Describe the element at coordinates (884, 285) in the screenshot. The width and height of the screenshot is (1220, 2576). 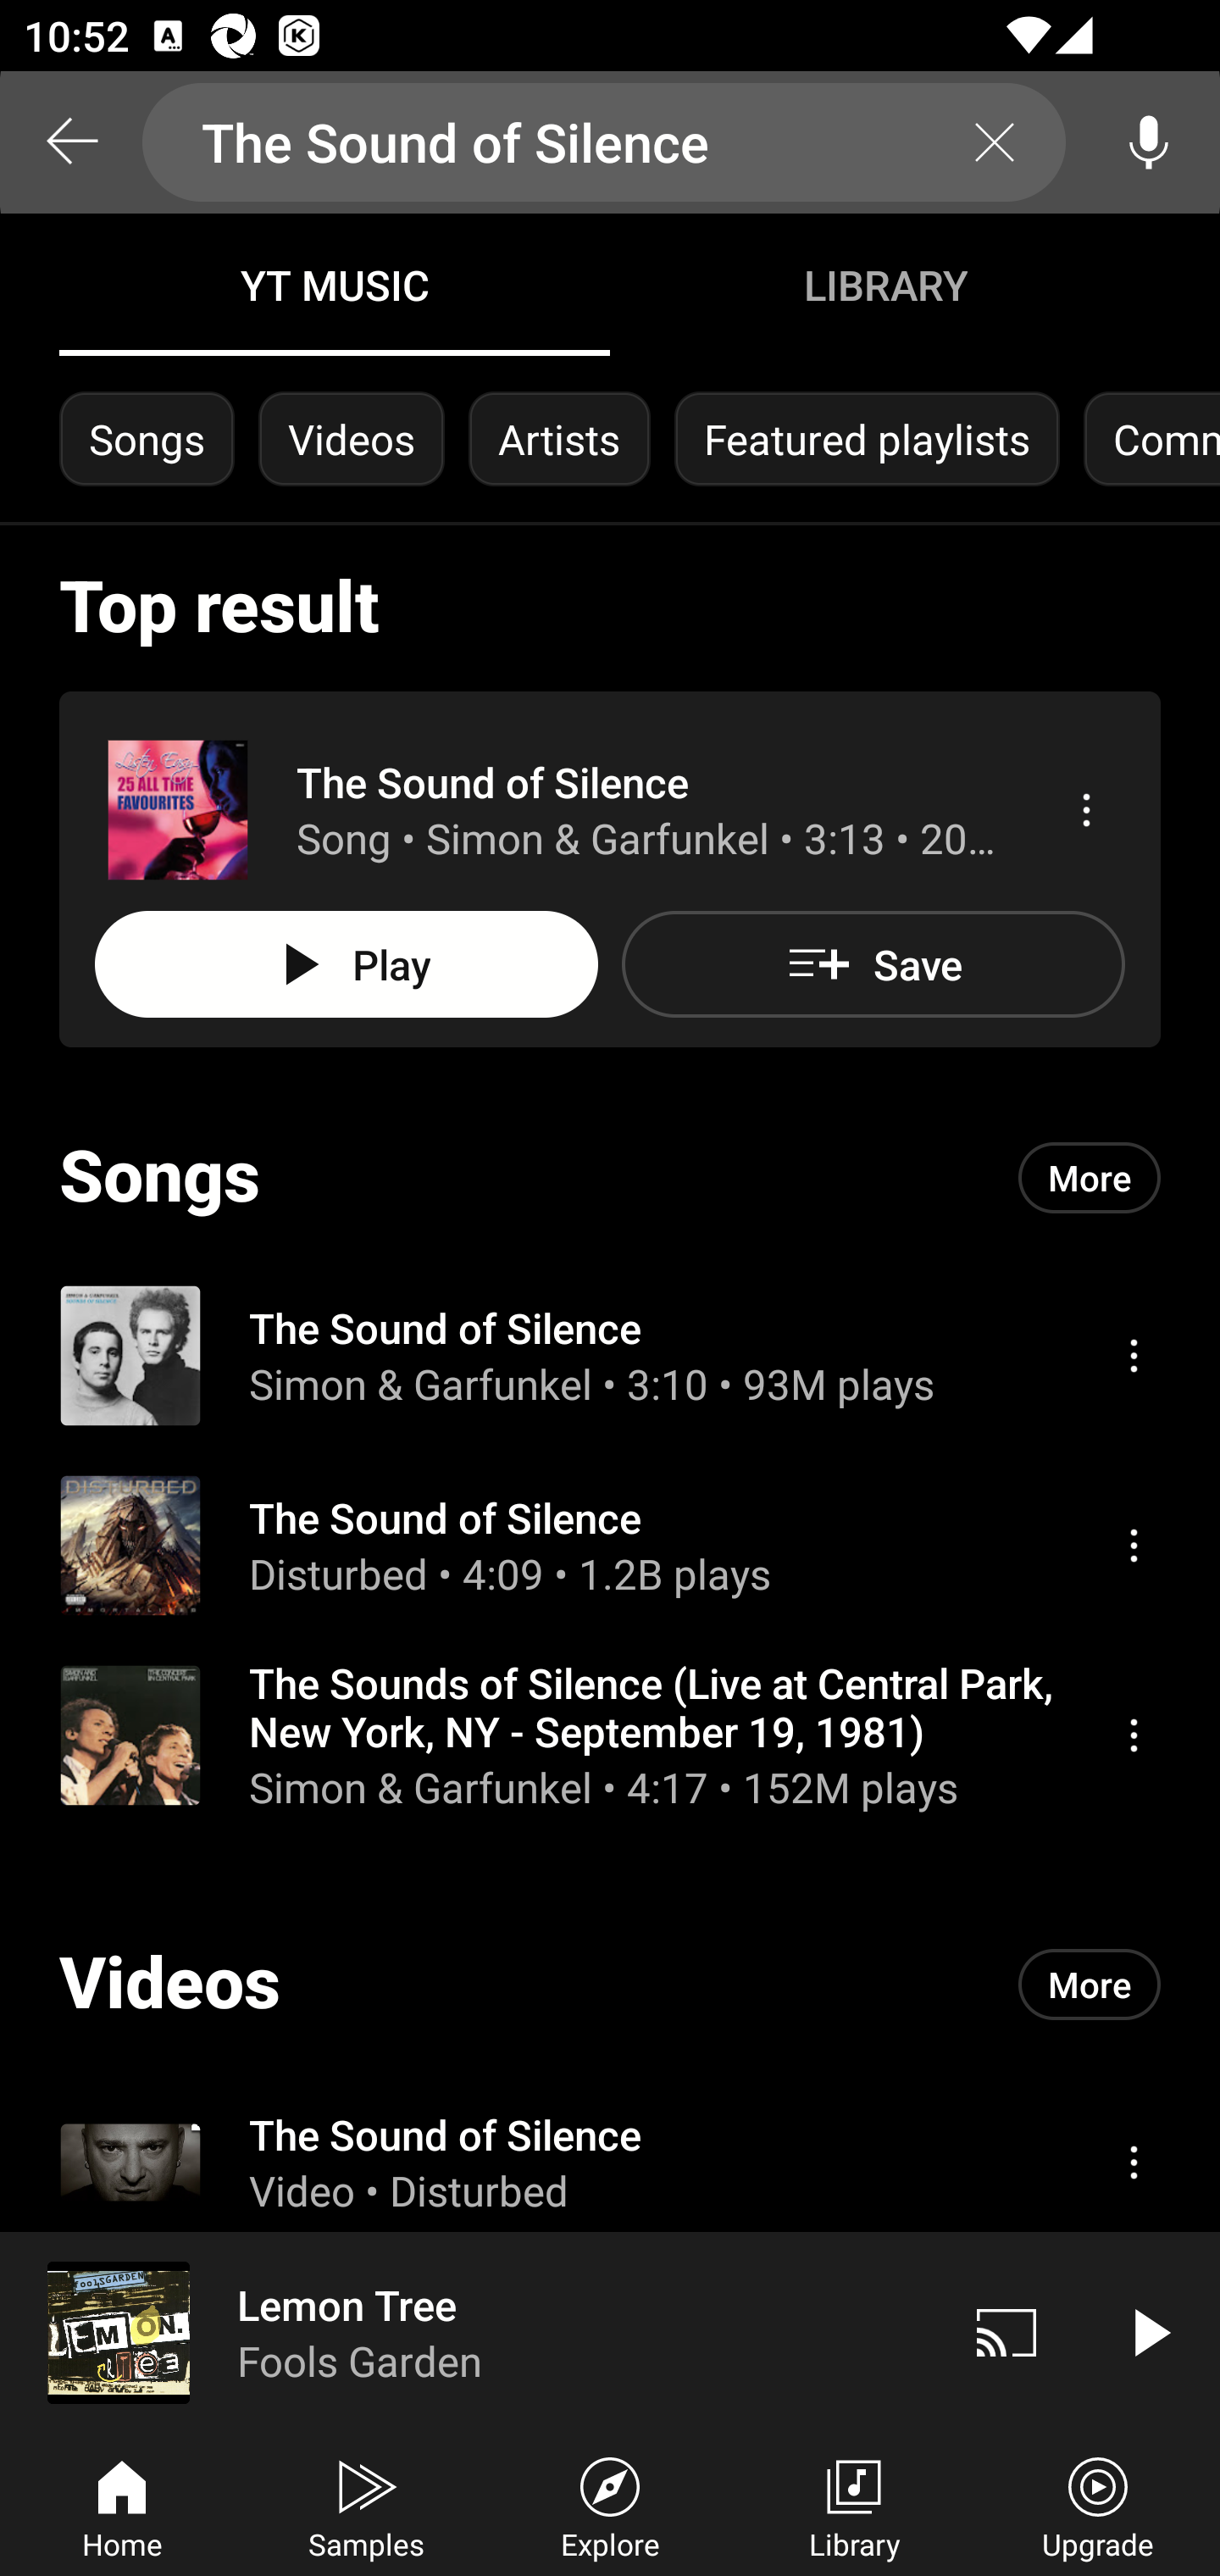
I see `Library LIBRARY` at that location.